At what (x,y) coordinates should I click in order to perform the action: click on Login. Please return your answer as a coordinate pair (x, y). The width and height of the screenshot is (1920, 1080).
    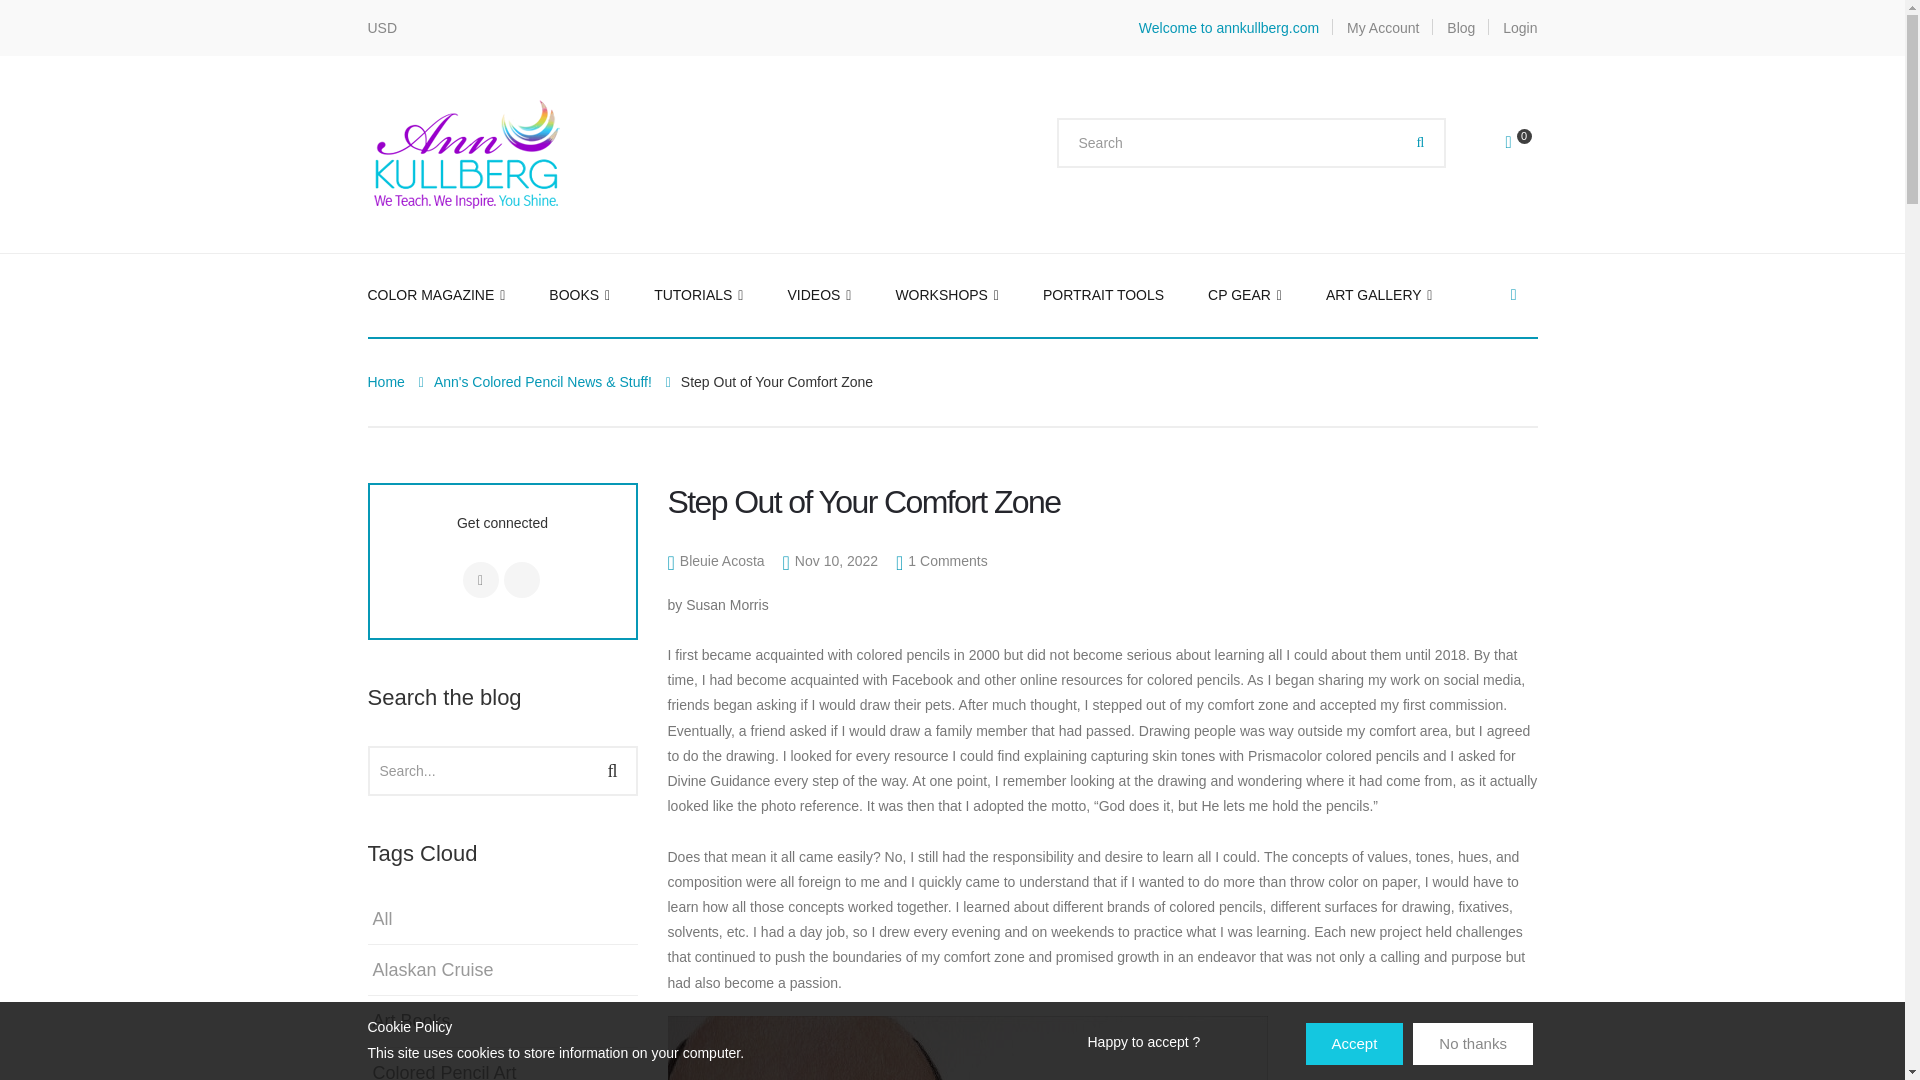
    Looking at the image, I should click on (1520, 28).